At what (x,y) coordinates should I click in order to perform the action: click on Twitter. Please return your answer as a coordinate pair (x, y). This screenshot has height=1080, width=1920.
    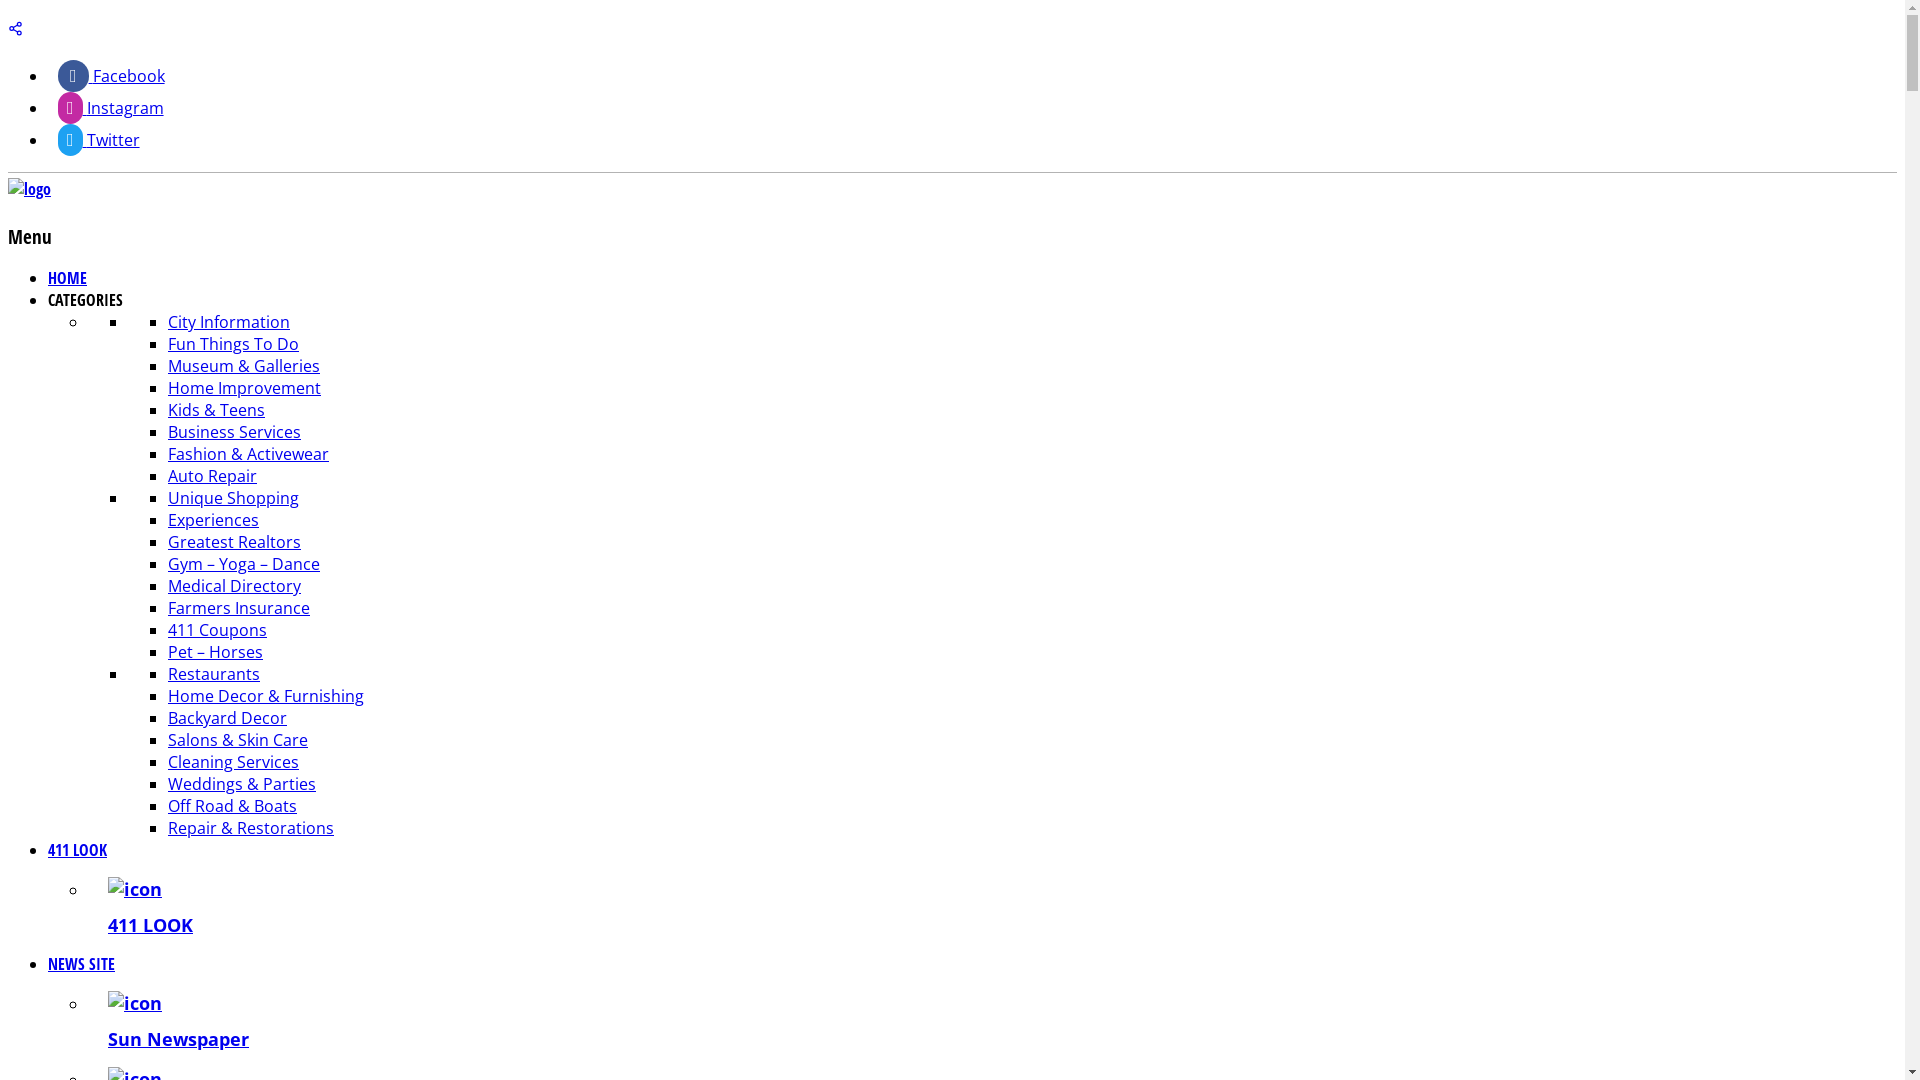
    Looking at the image, I should click on (99, 140).